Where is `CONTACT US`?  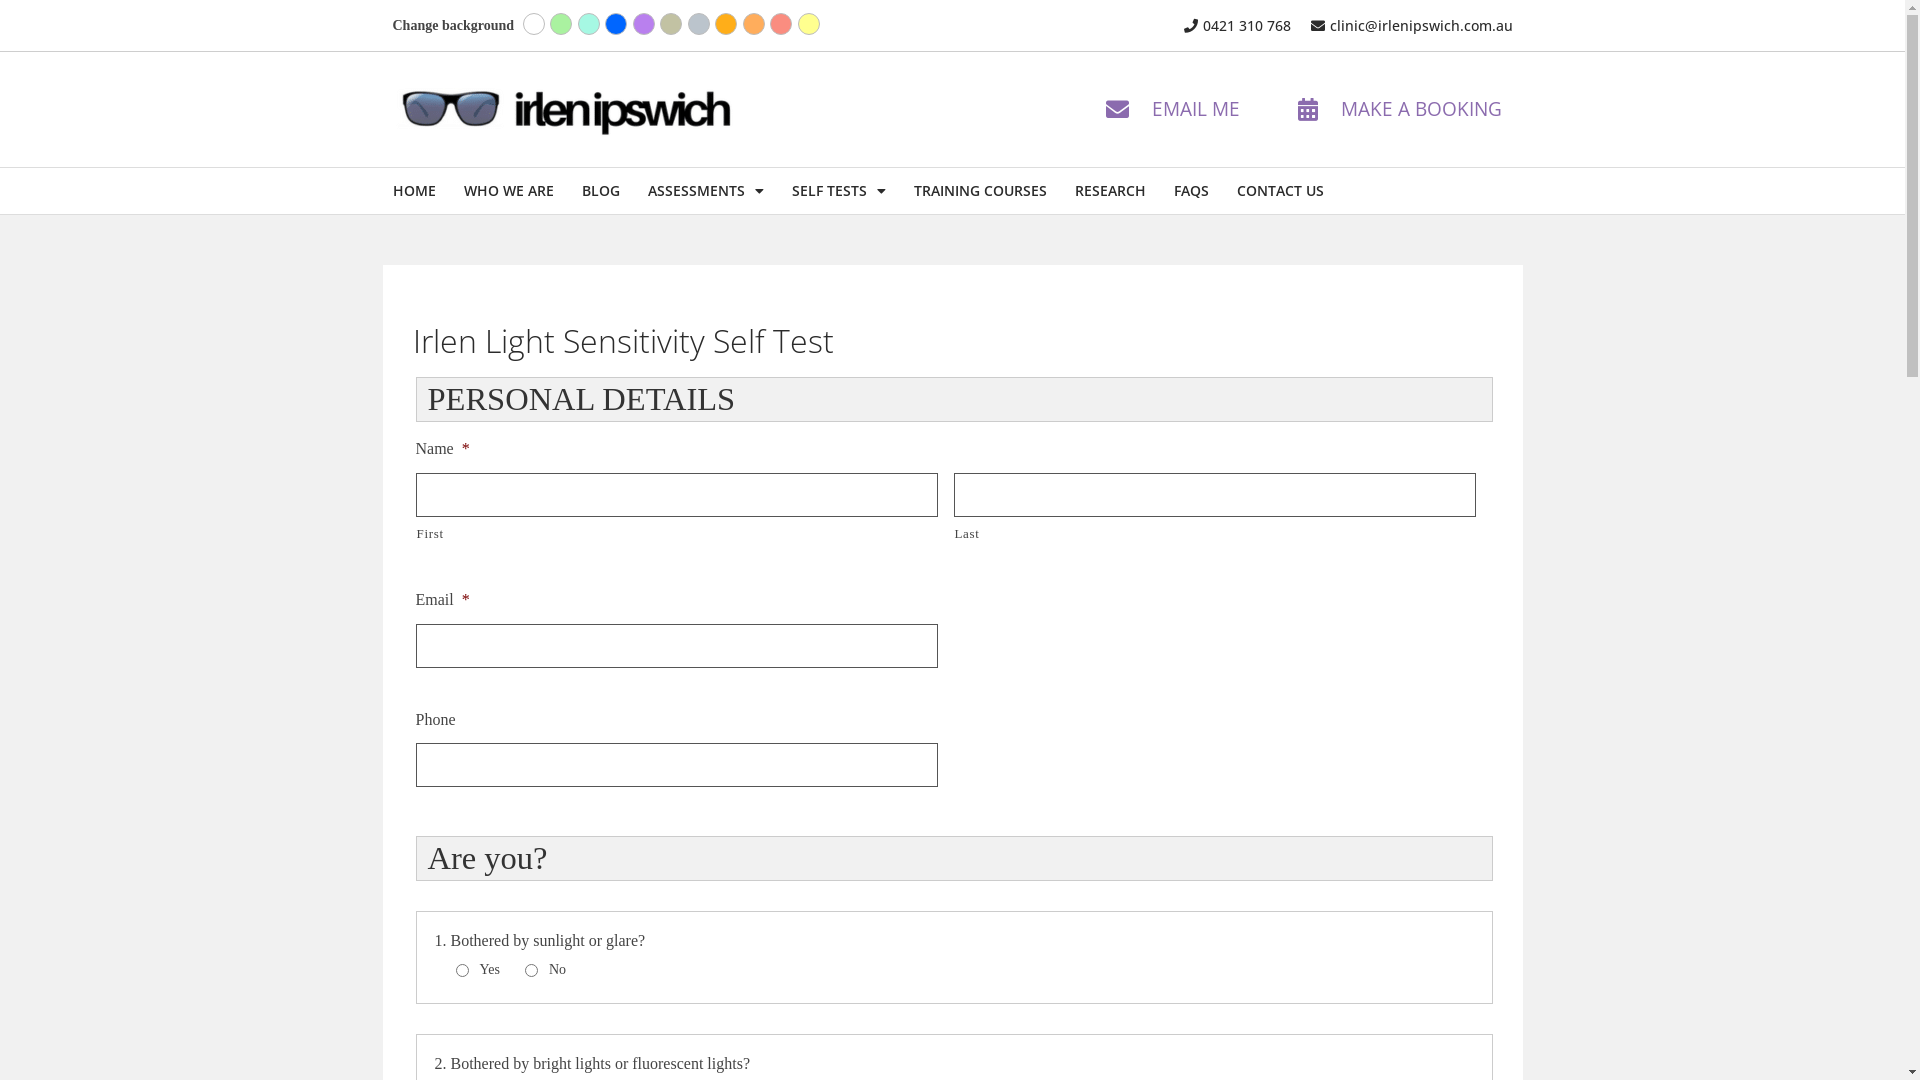
CONTACT US is located at coordinates (1280, 191).